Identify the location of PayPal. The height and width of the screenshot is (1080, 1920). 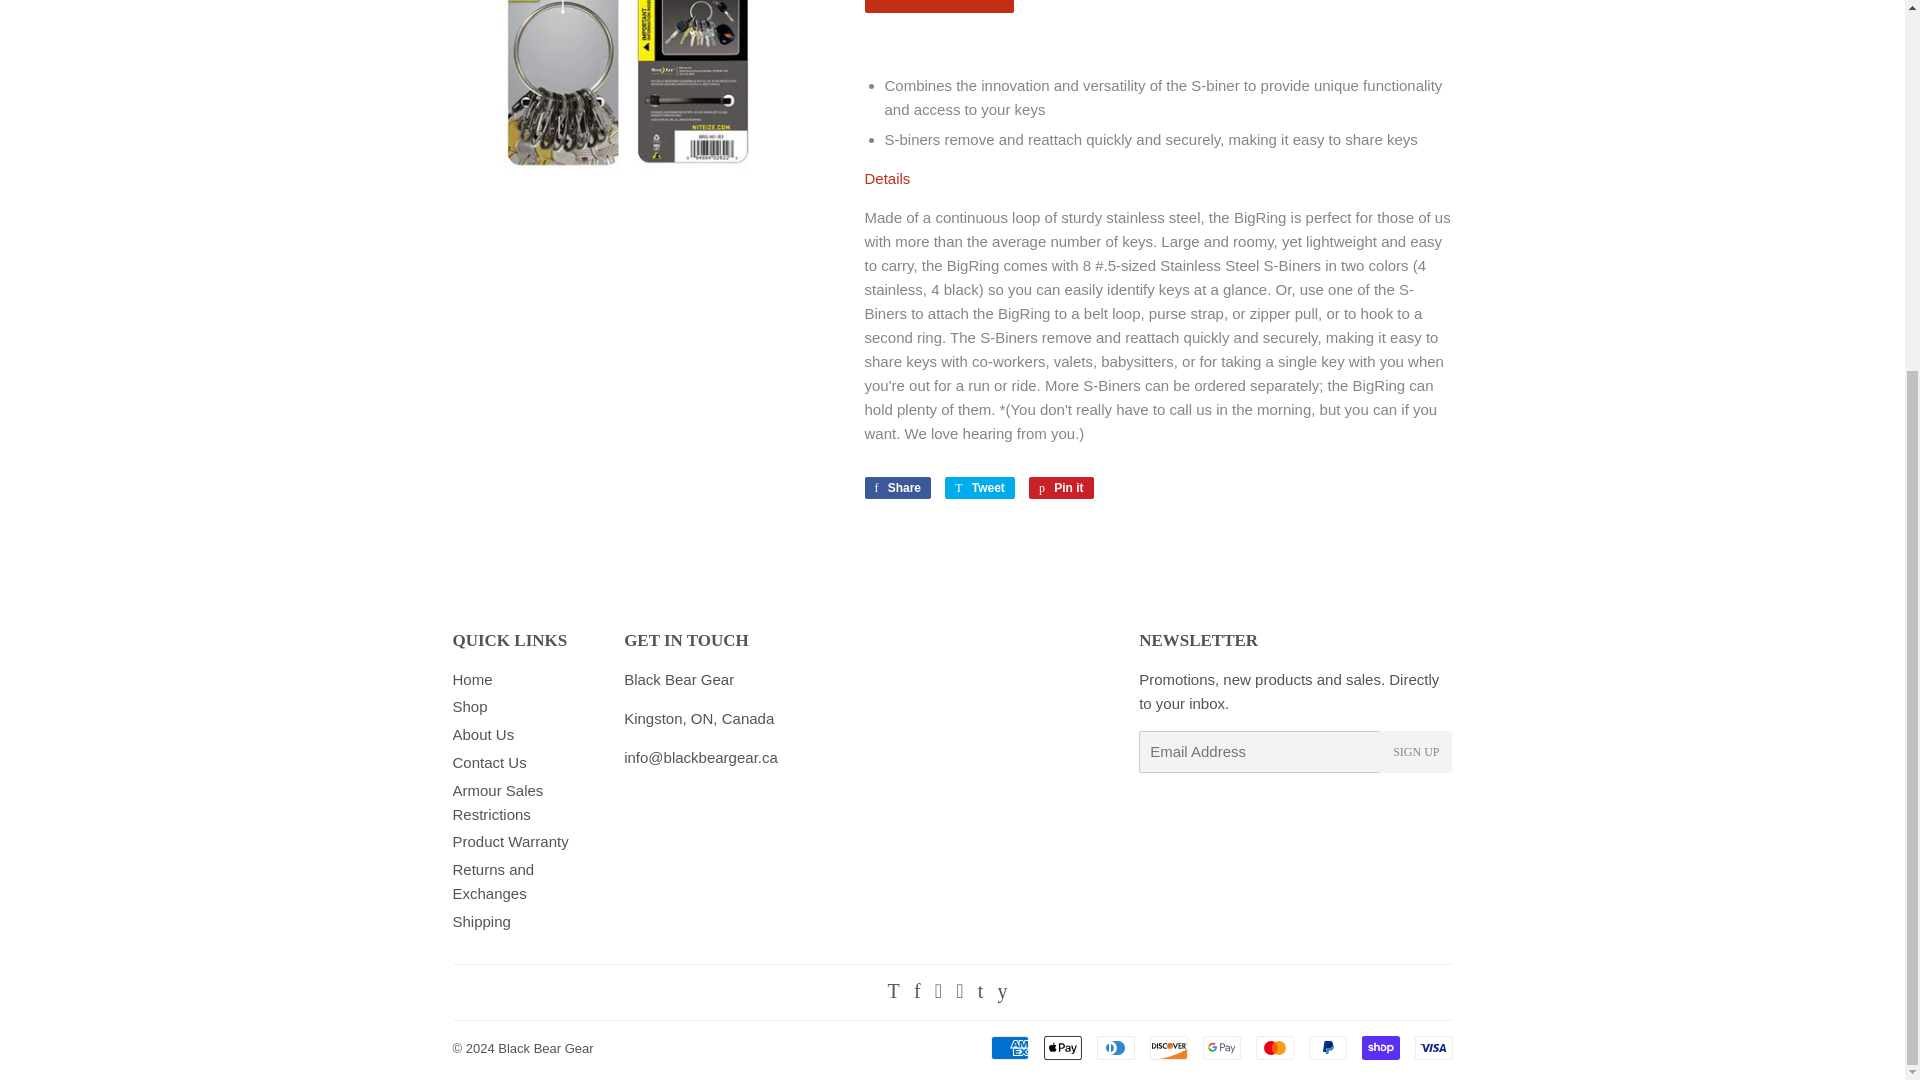
(1326, 1047).